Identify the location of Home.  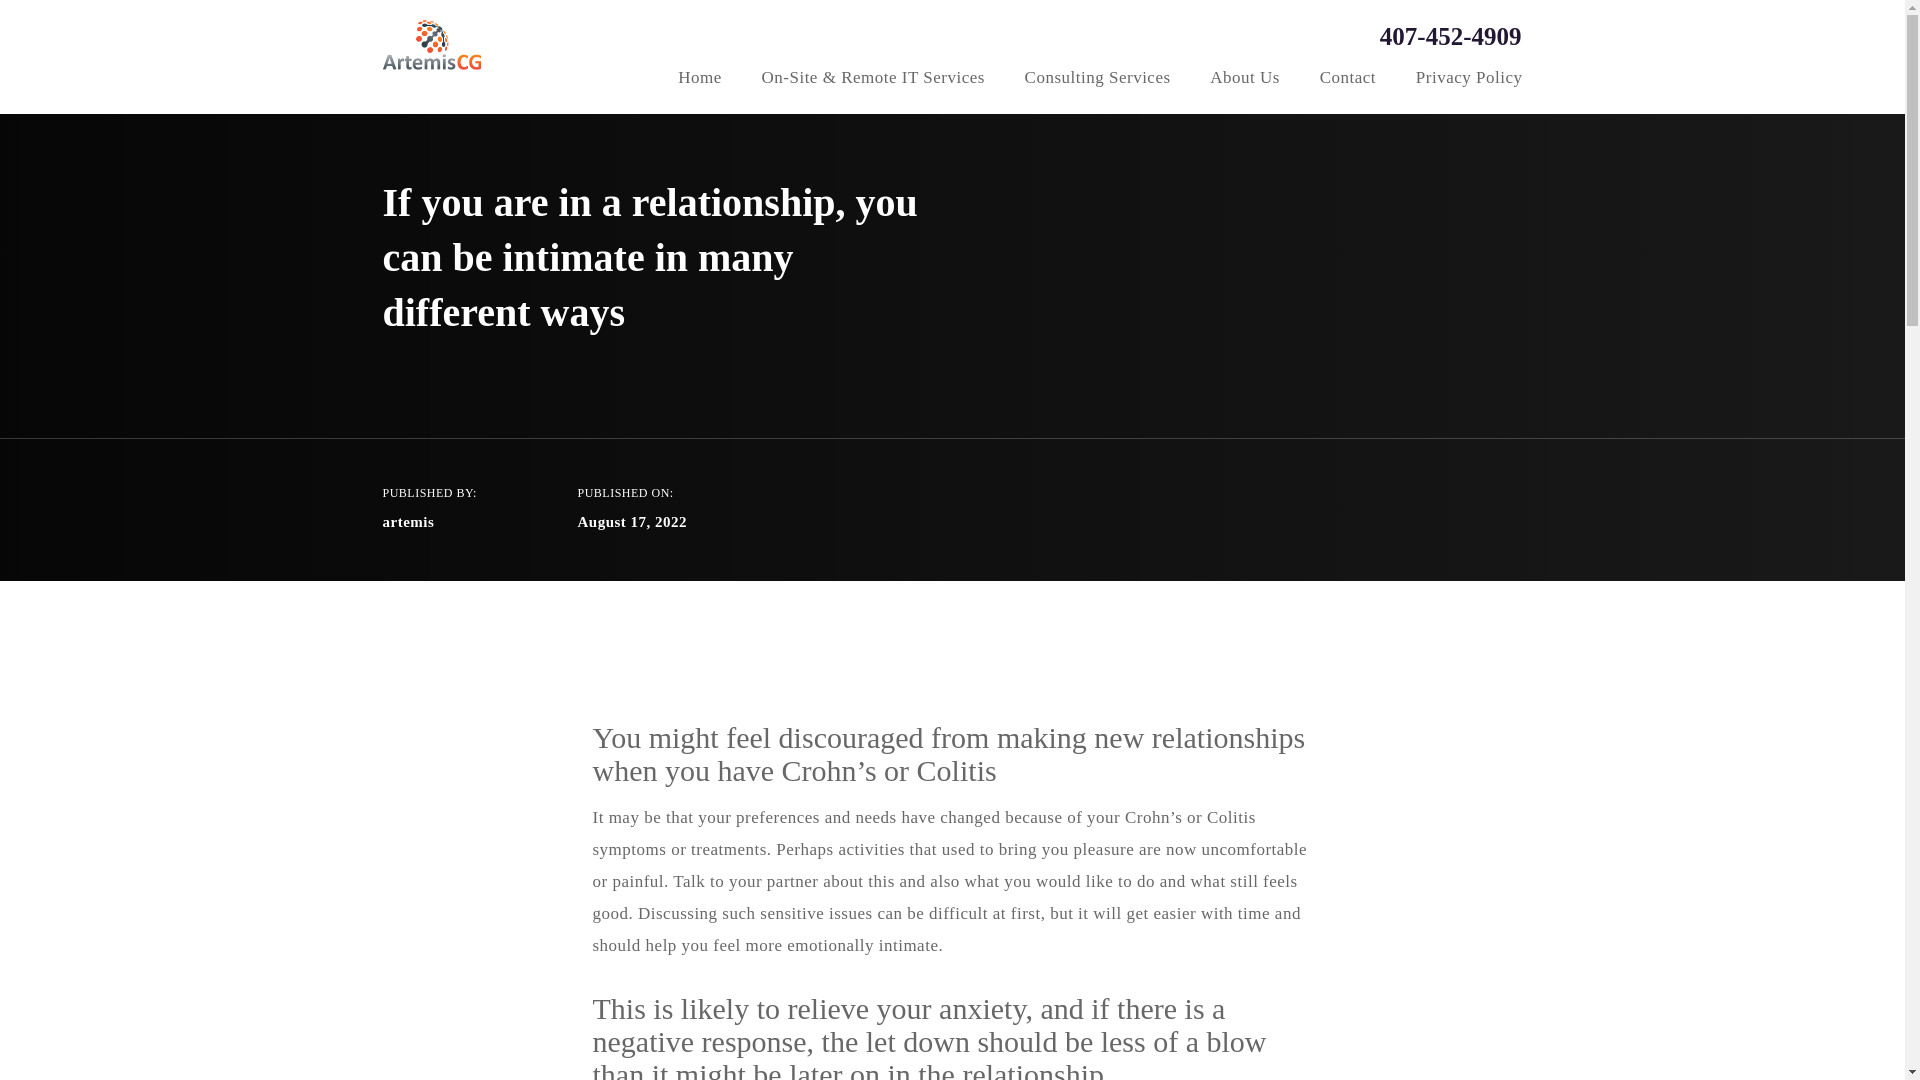
(699, 80).